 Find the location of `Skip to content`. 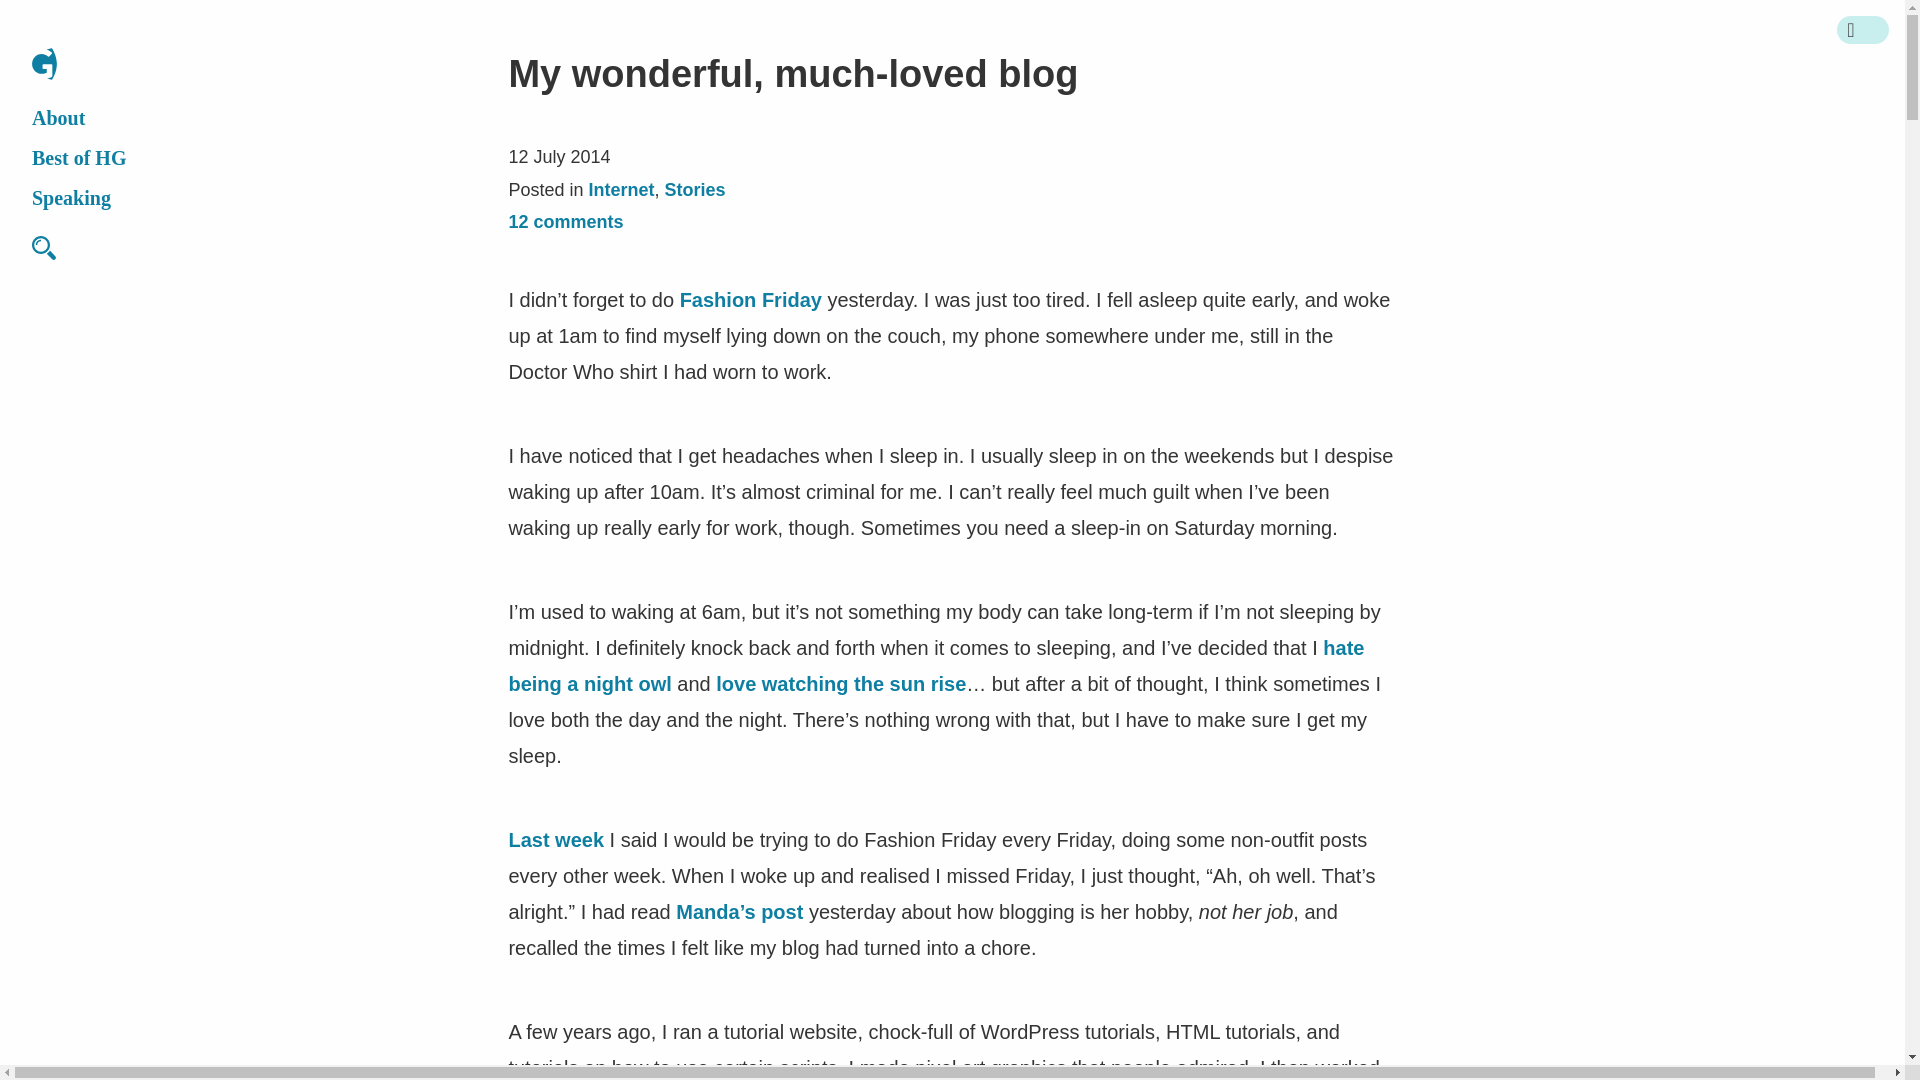

Skip to content is located at coordinates (72, 32).